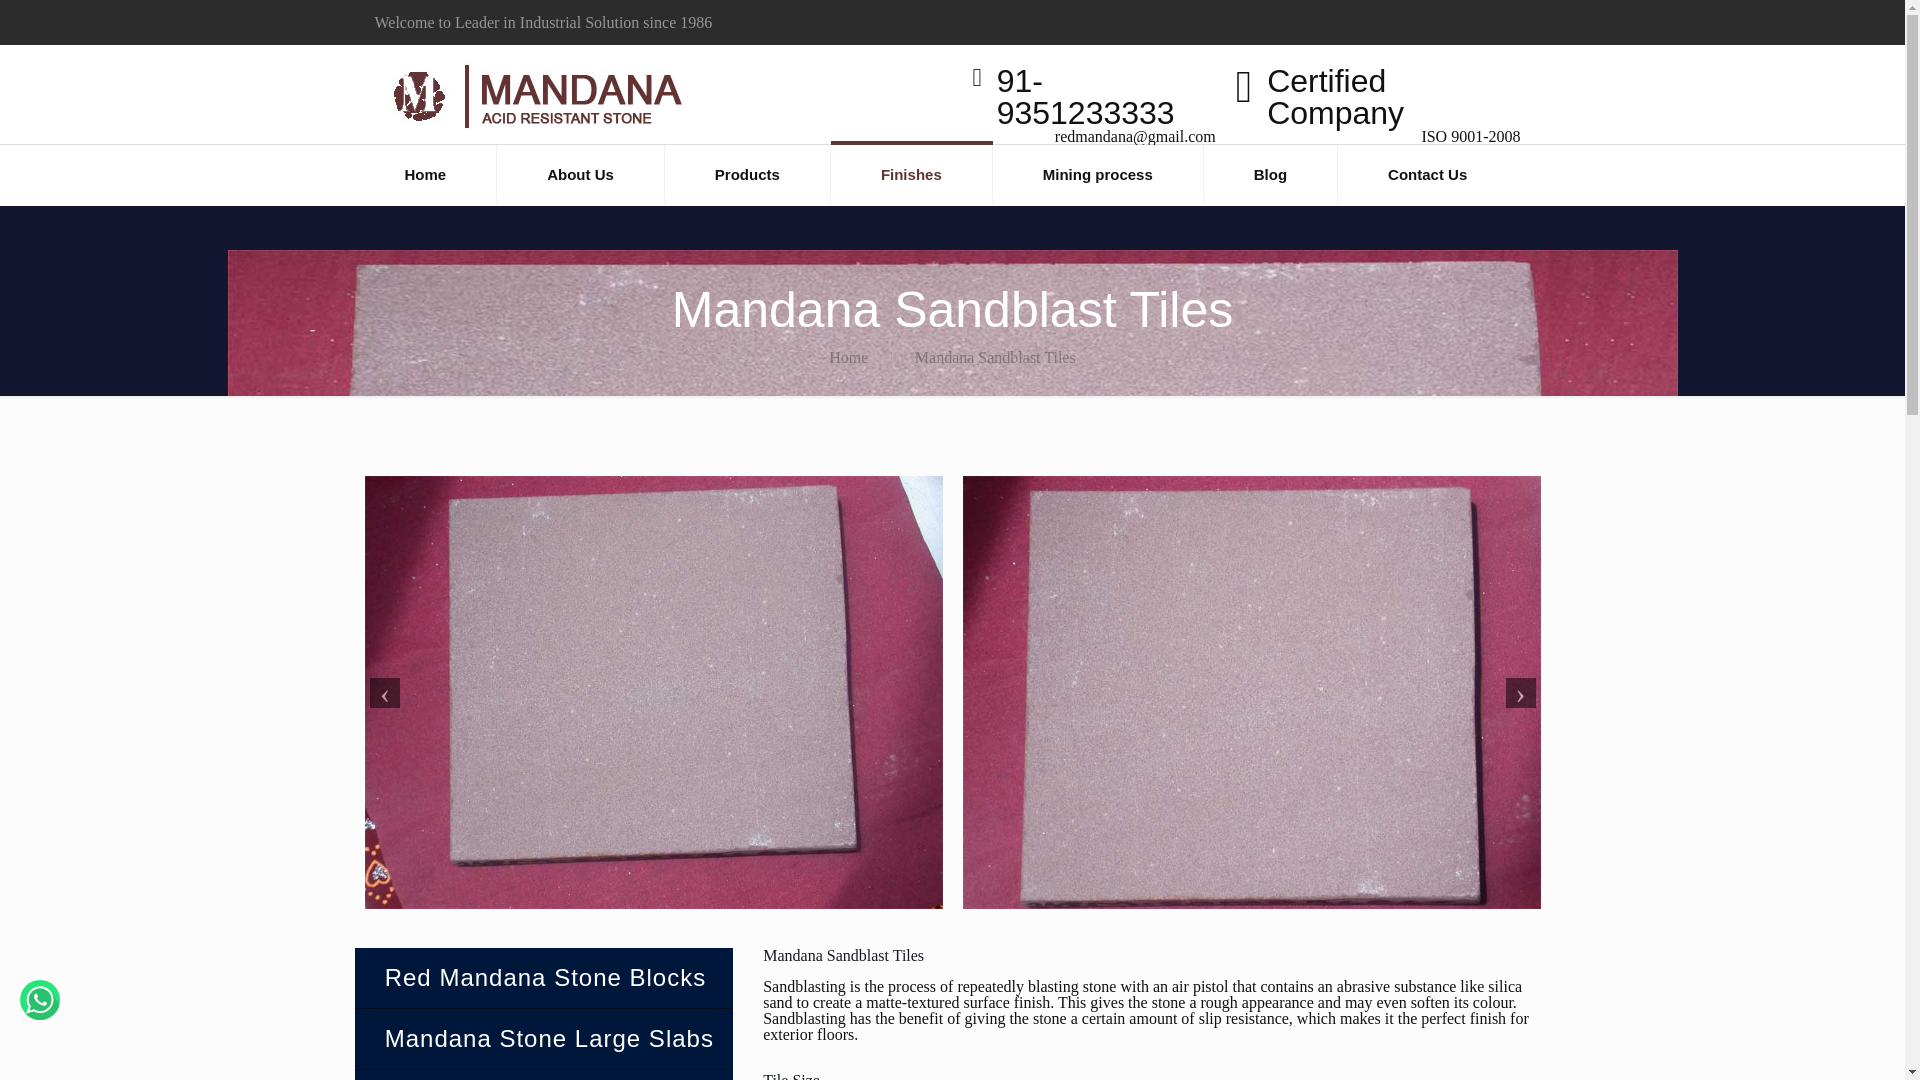  Describe the element at coordinates (1270, 174) in the screenshot. I see `Blog` at that location.